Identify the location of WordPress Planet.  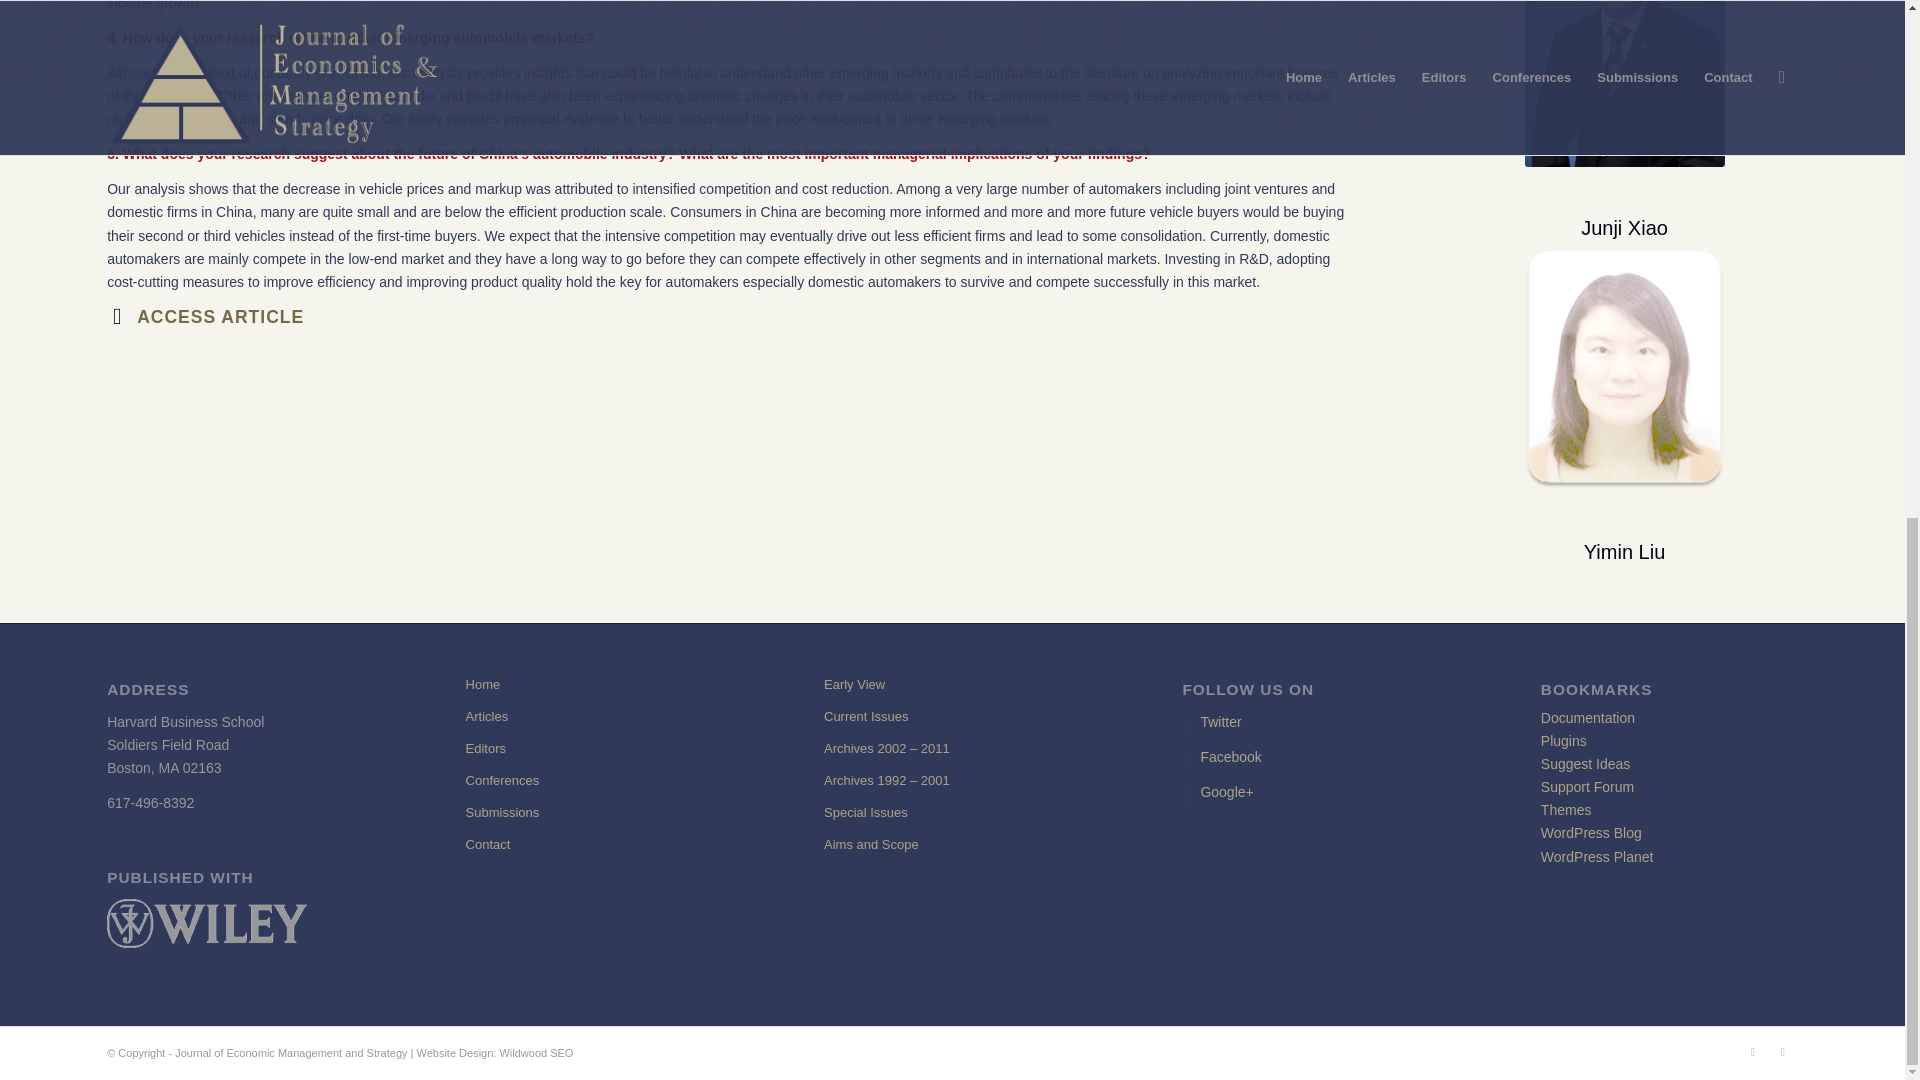
(1597, 856).